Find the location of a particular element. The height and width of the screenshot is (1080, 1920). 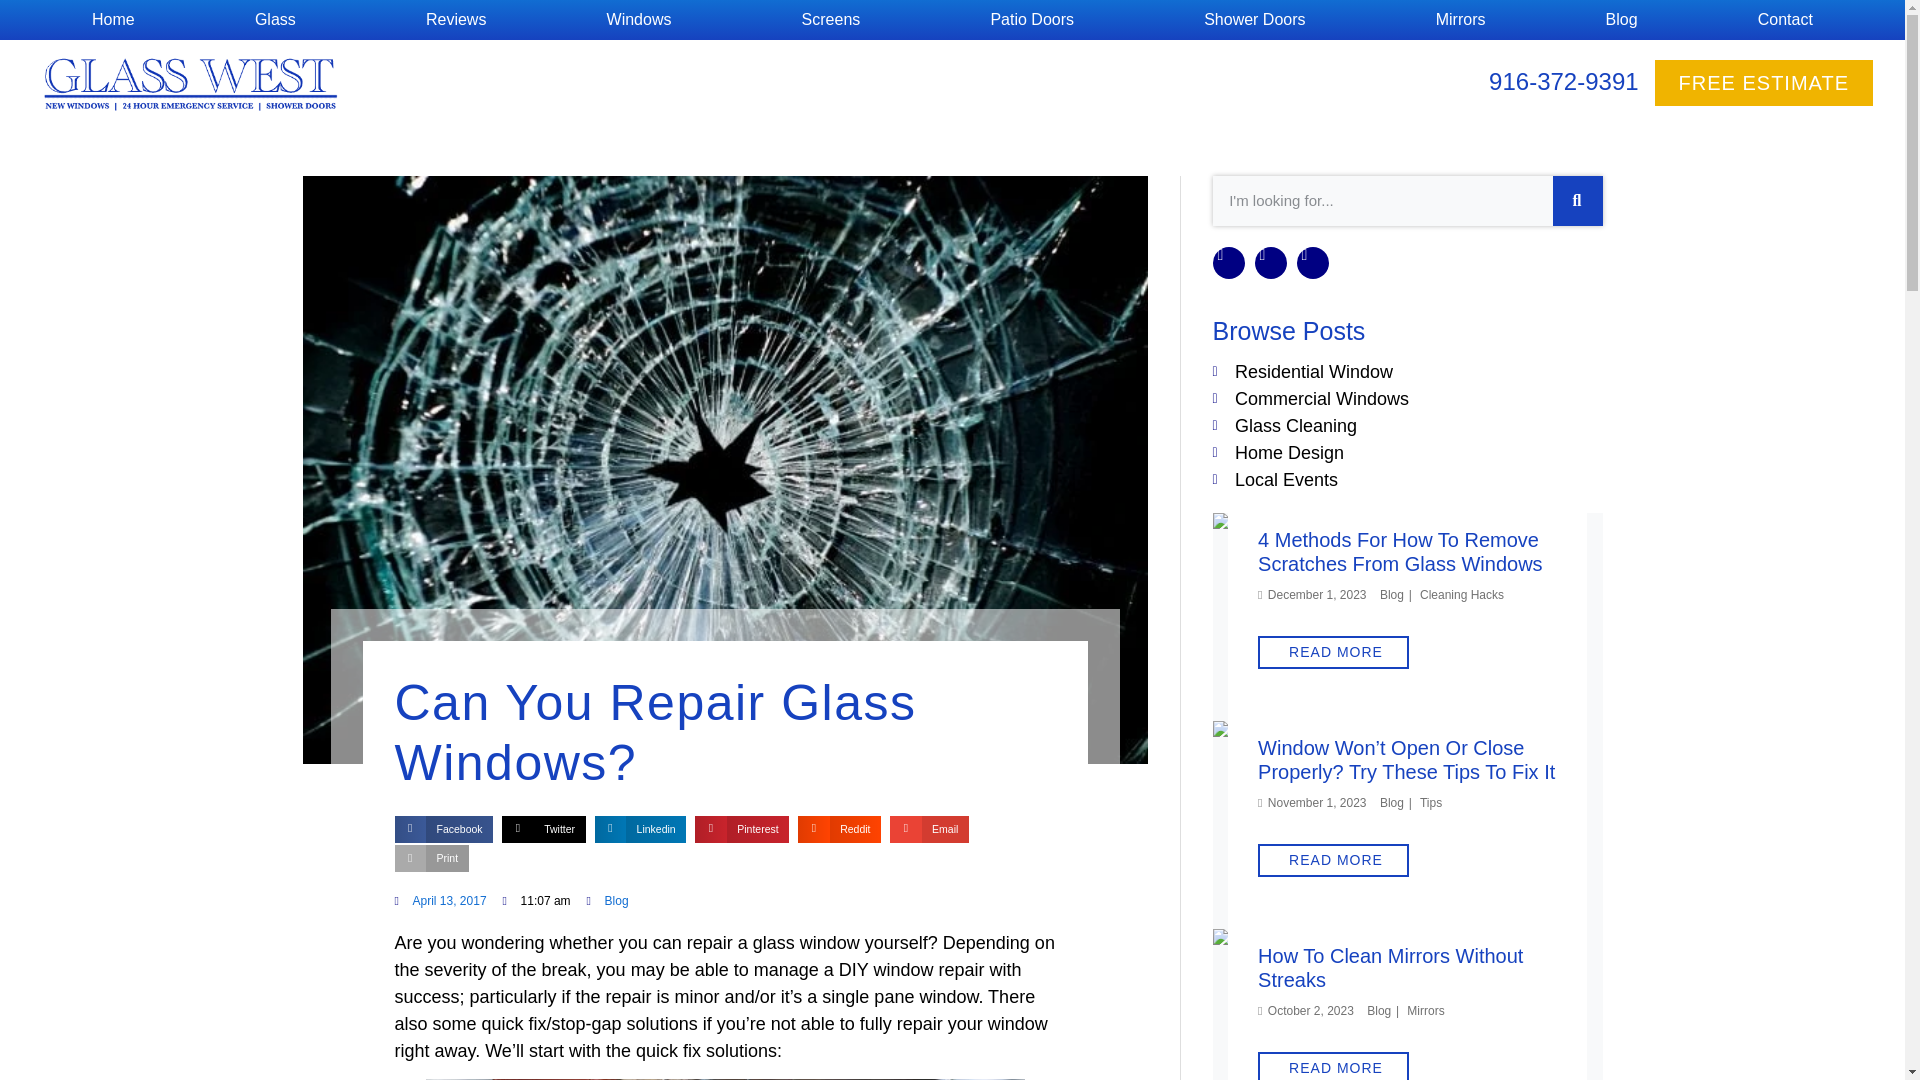

FREE ESTIMATE is located at coordinates (1764, 82).